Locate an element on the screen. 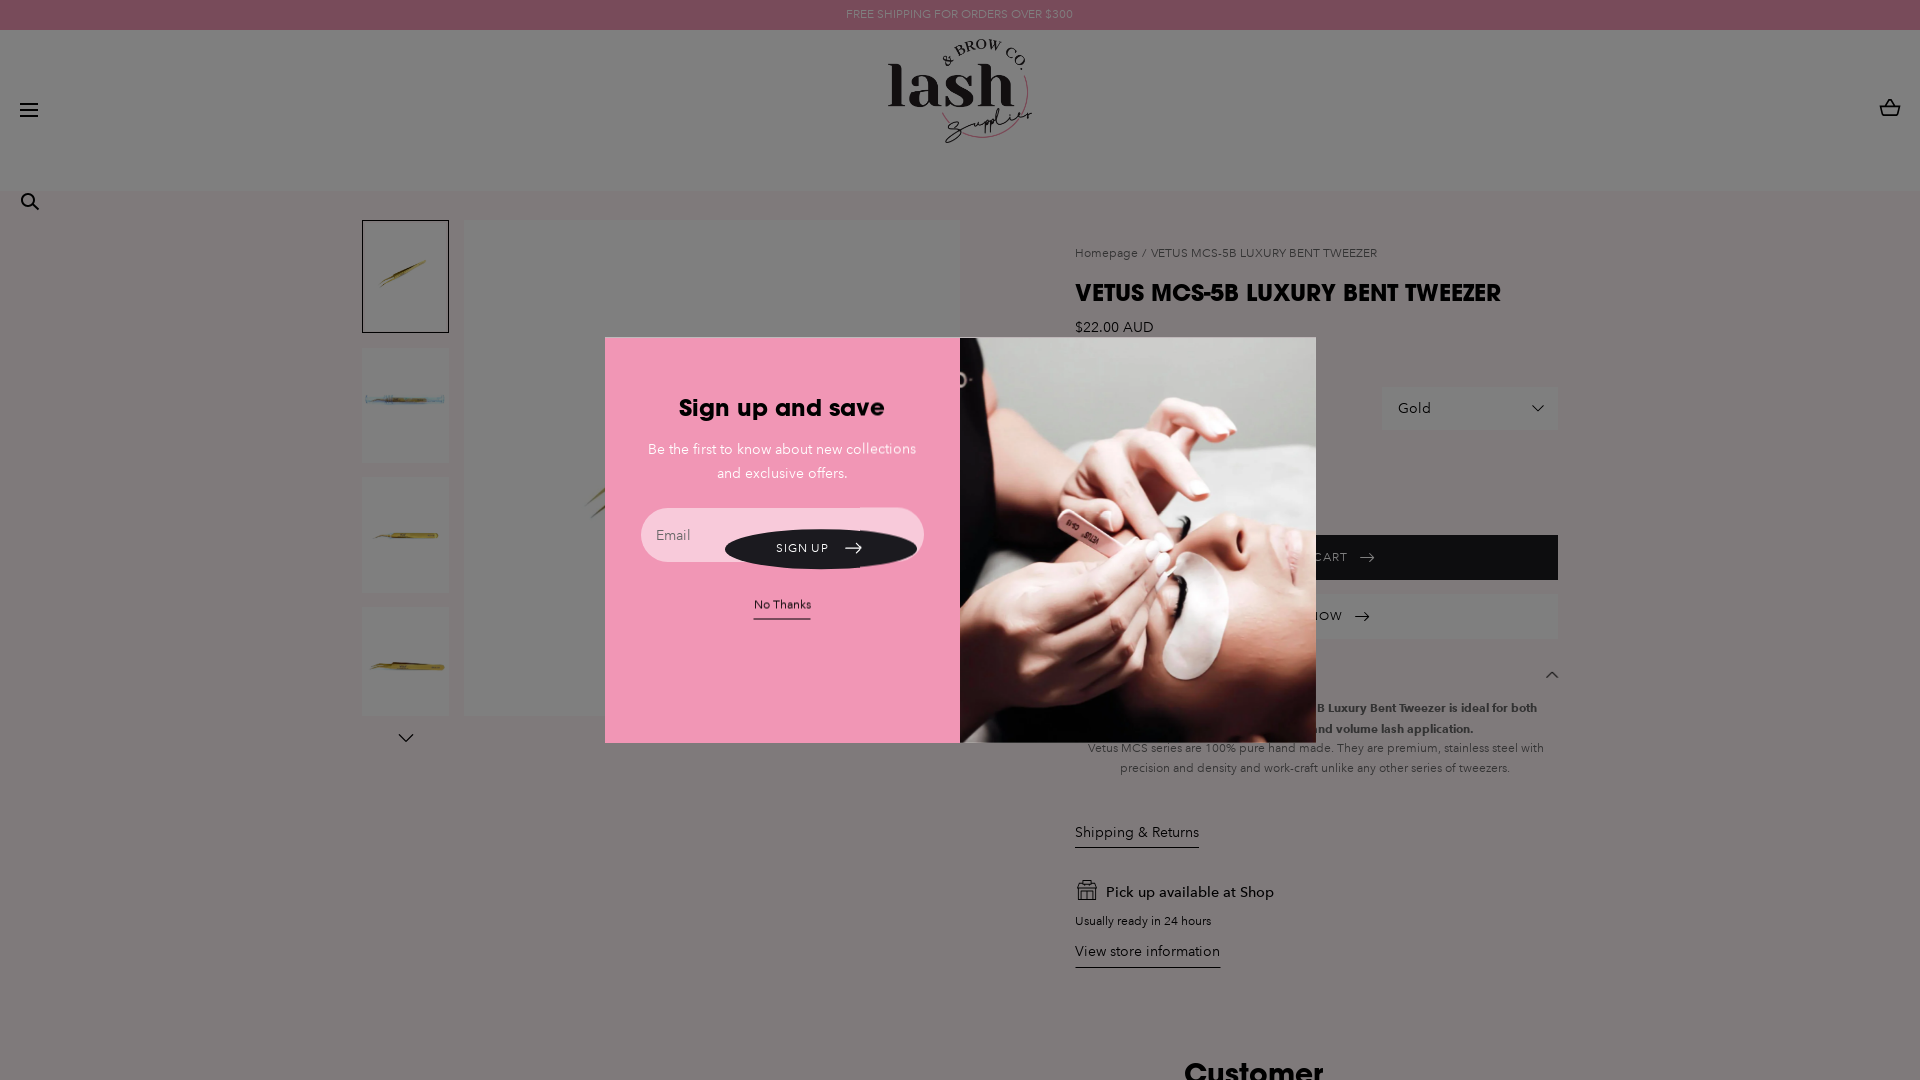 This screenshot has width=1920, height=1080. Decrease quantity for VETUS MCS-5B LUXURY BENT TWEEZER is located at coordinates (1093, 490).